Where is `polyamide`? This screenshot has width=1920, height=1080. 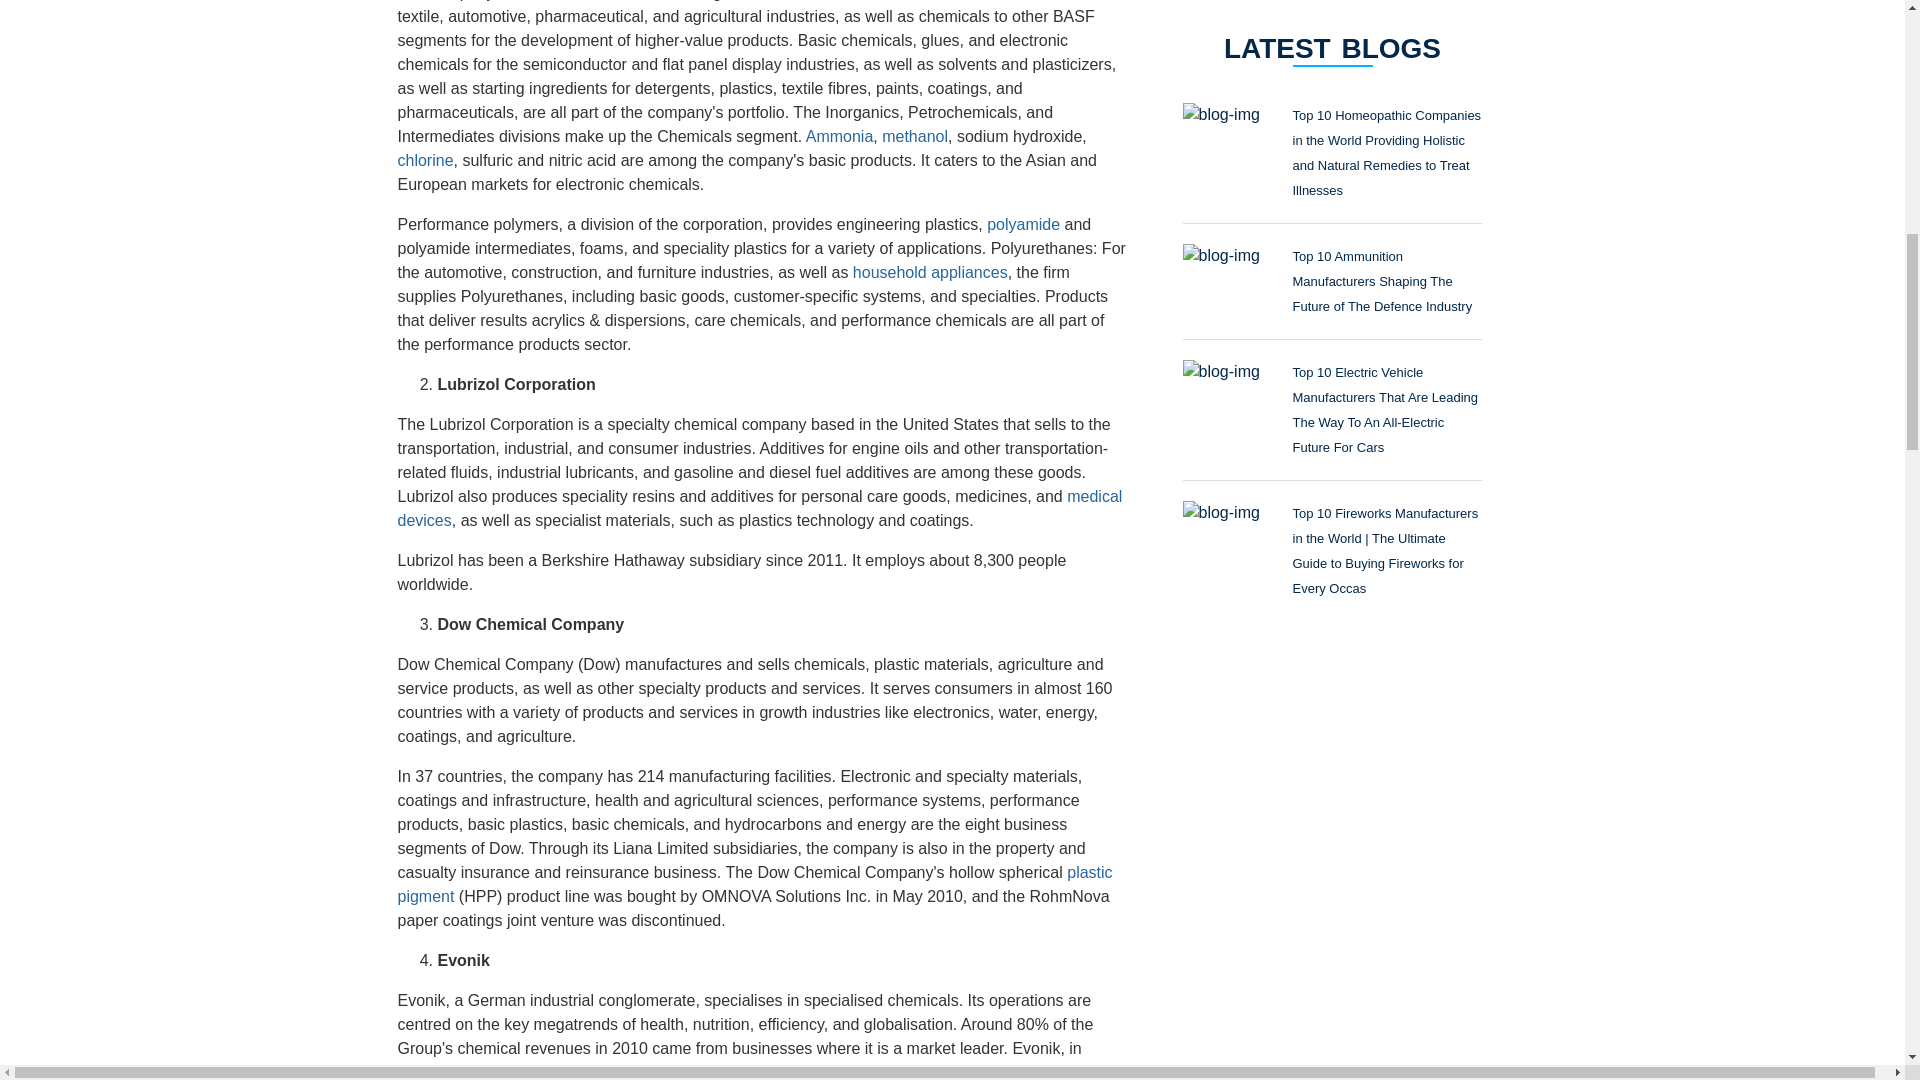
polyamide is located at coordinates (1022, 224).